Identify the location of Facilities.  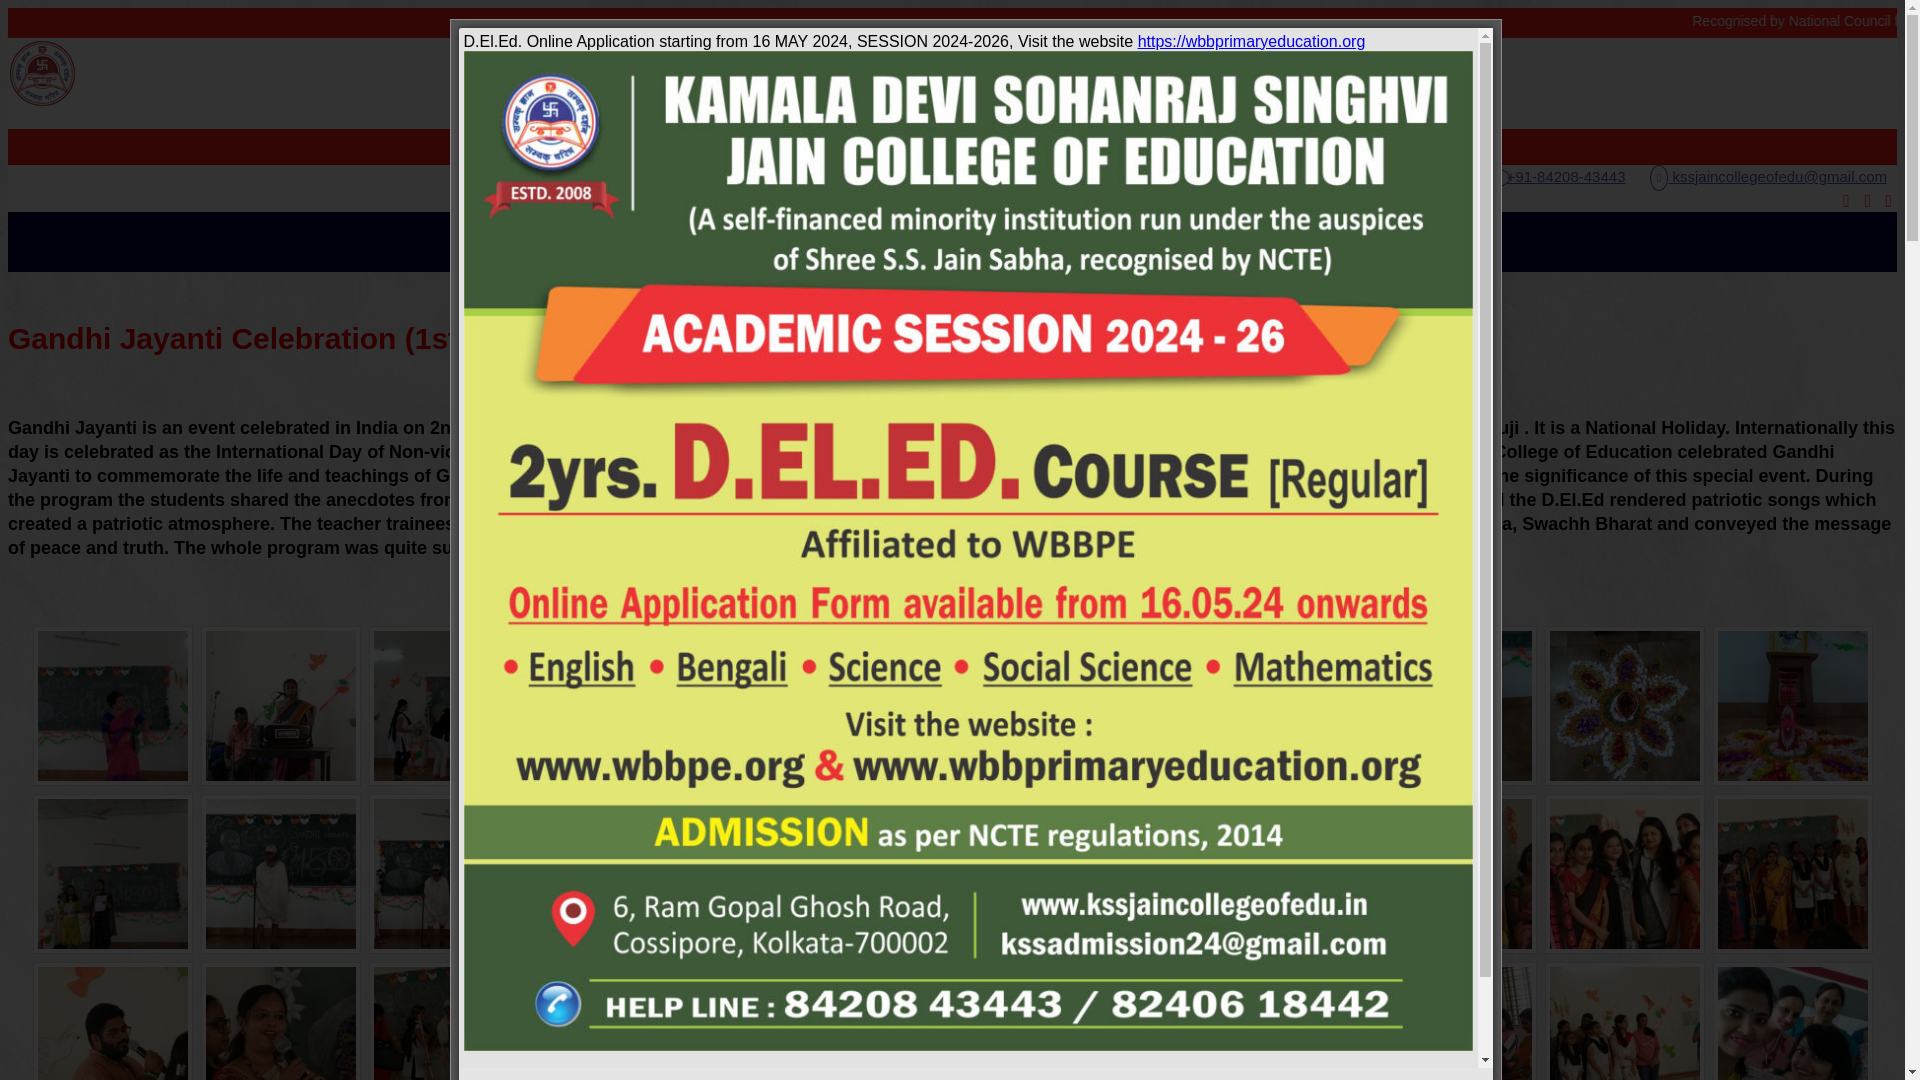
(1048, 242).